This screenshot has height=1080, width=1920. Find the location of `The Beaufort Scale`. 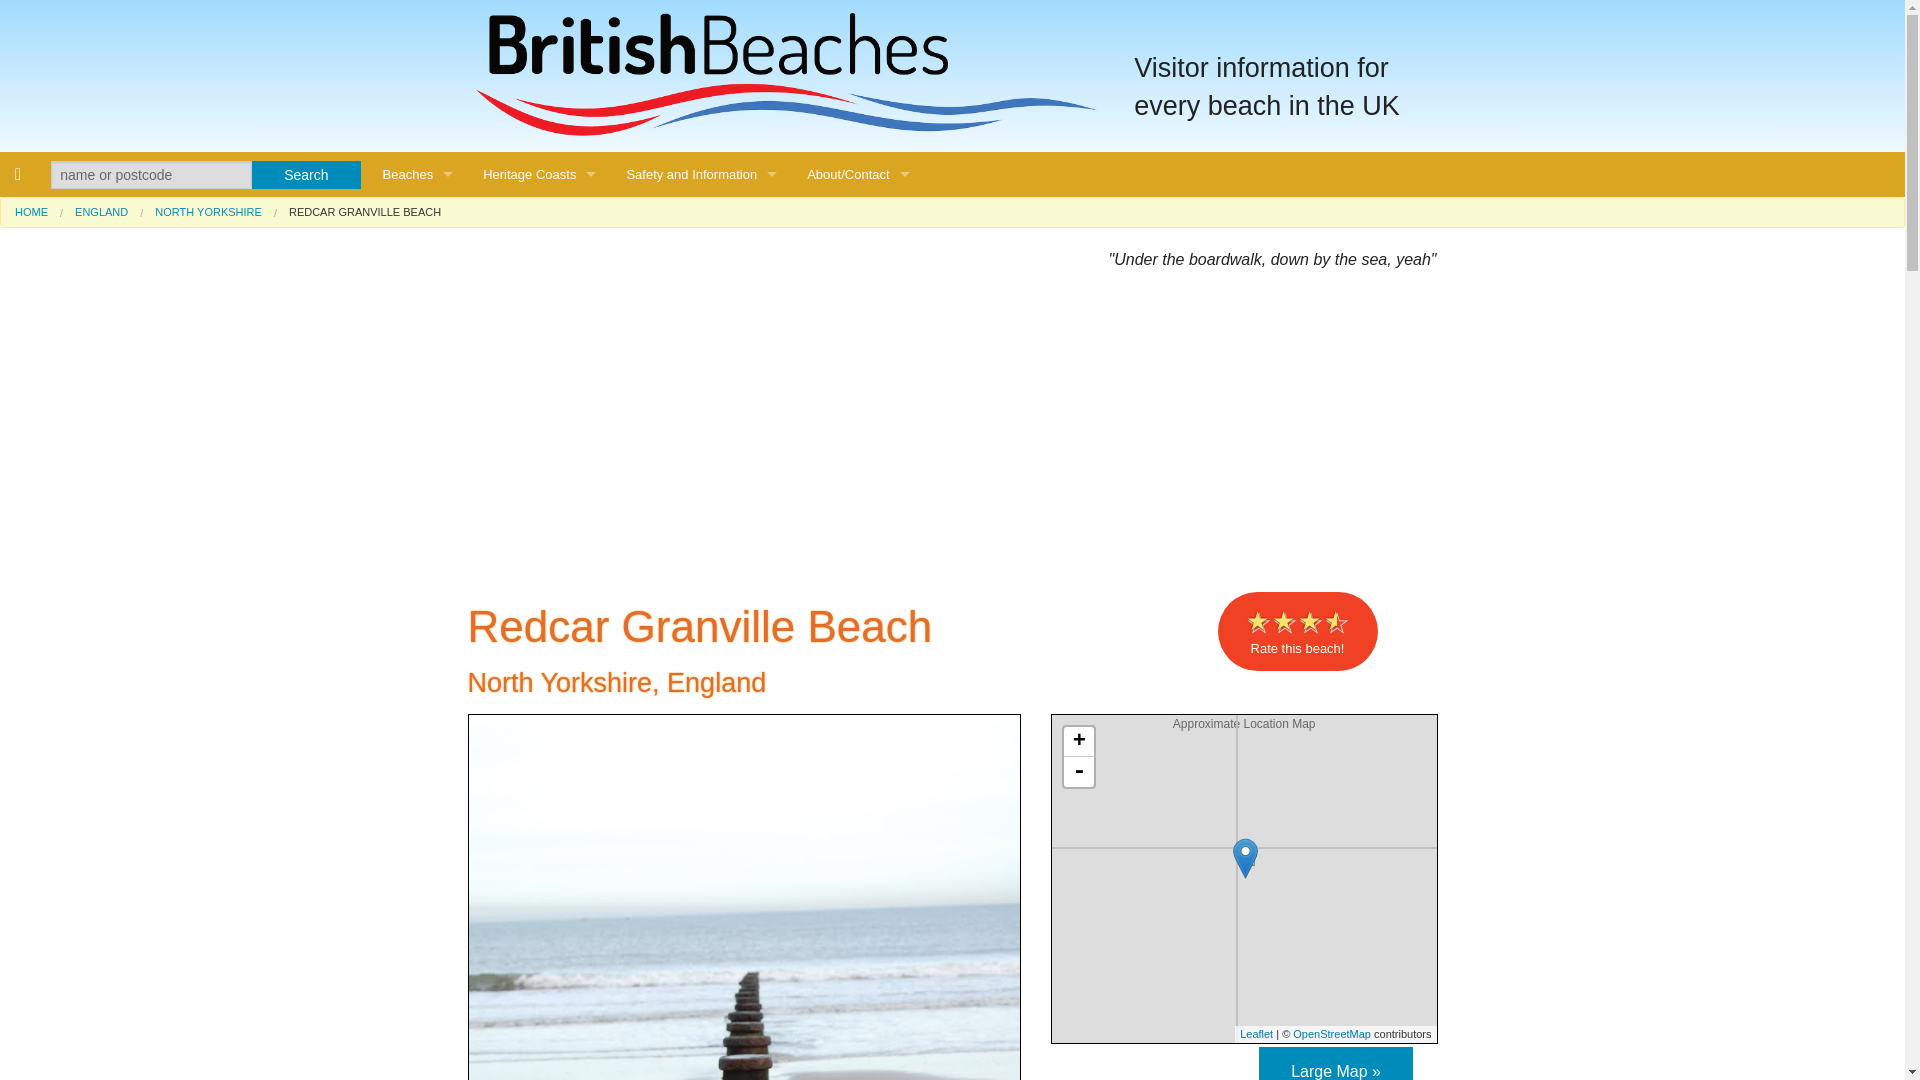

The Beaufort Scale is located at coordinates (700, 264).